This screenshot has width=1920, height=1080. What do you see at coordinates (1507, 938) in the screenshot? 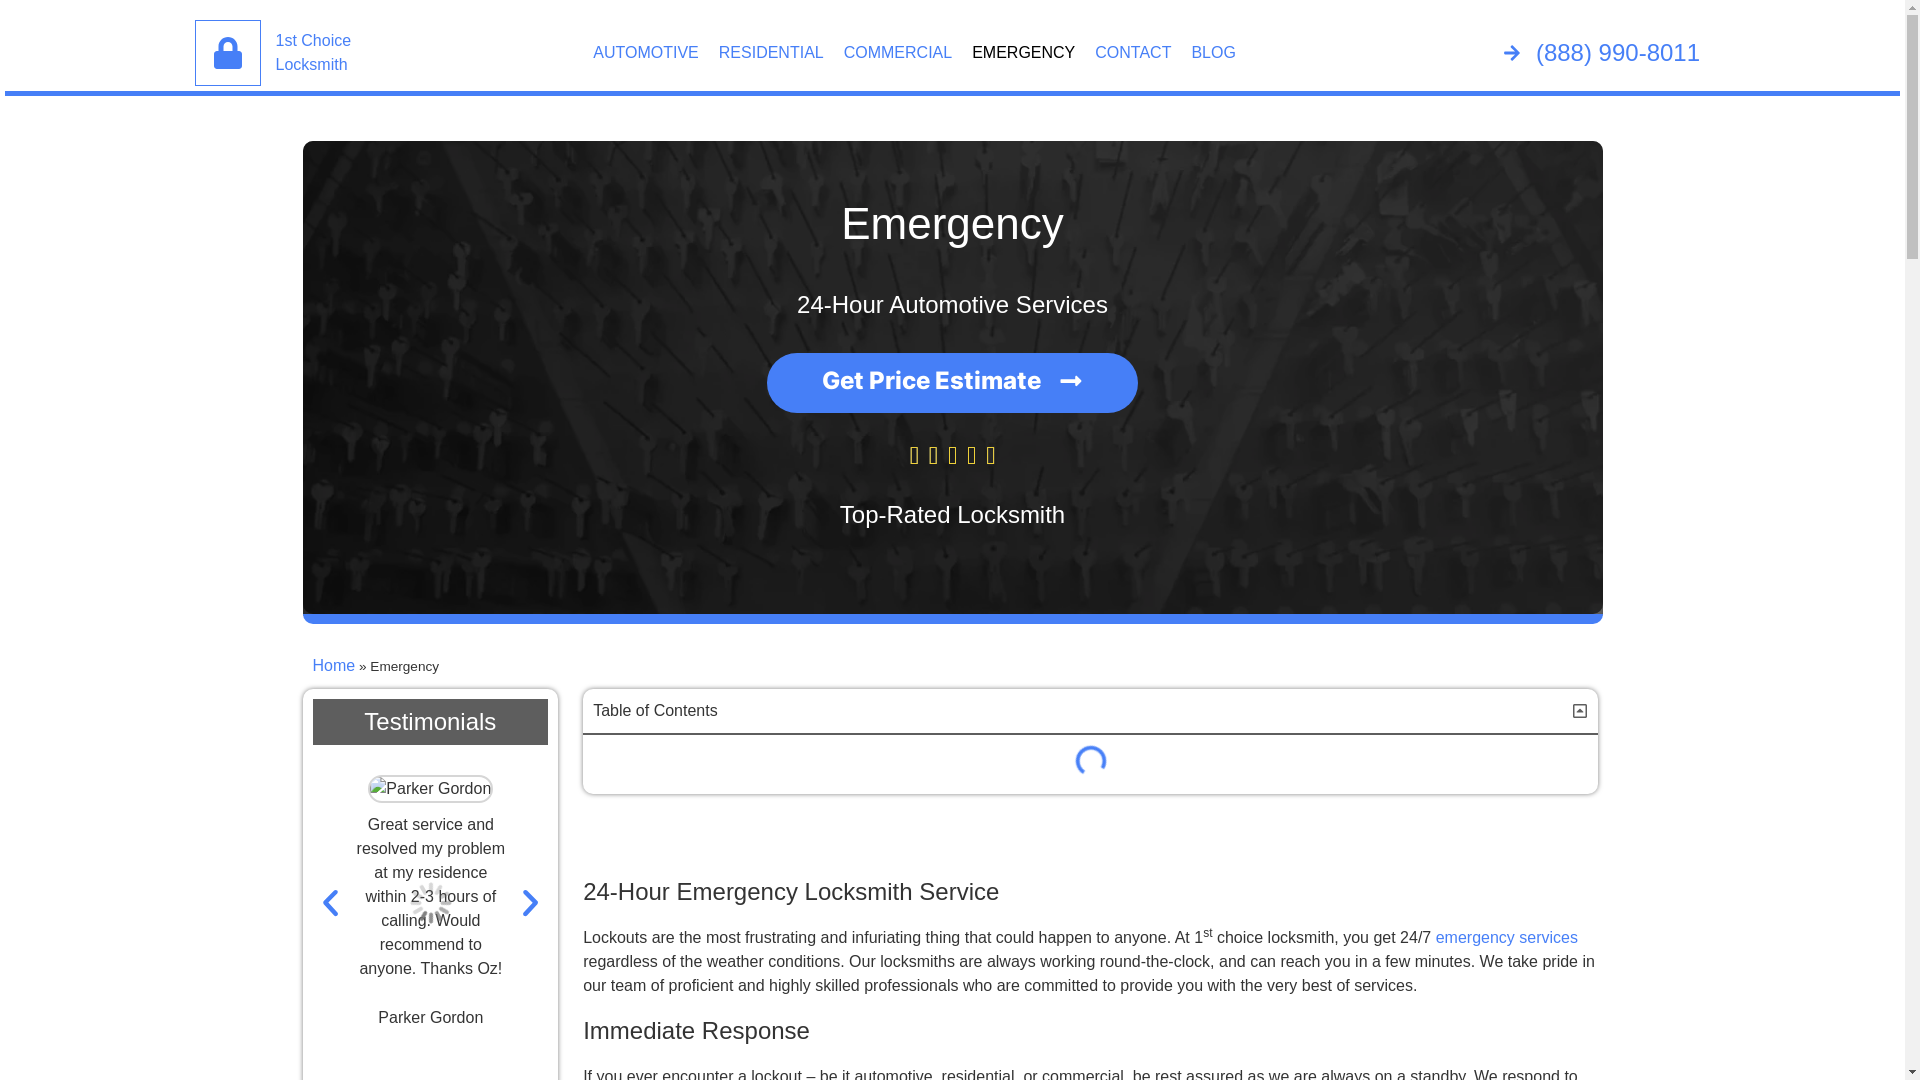
I see `emergency services` at bounding box center [1507, 938].